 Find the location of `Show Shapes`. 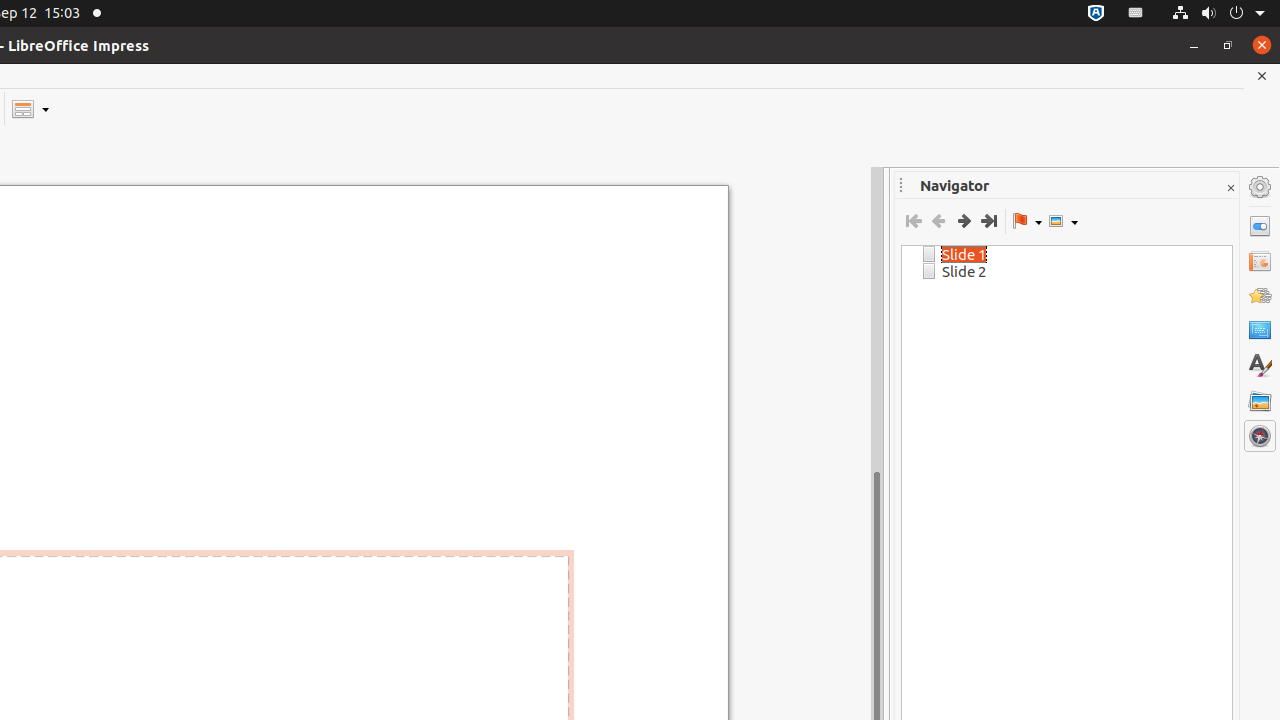

Show Shapes is located at coordinates (1063, 221).